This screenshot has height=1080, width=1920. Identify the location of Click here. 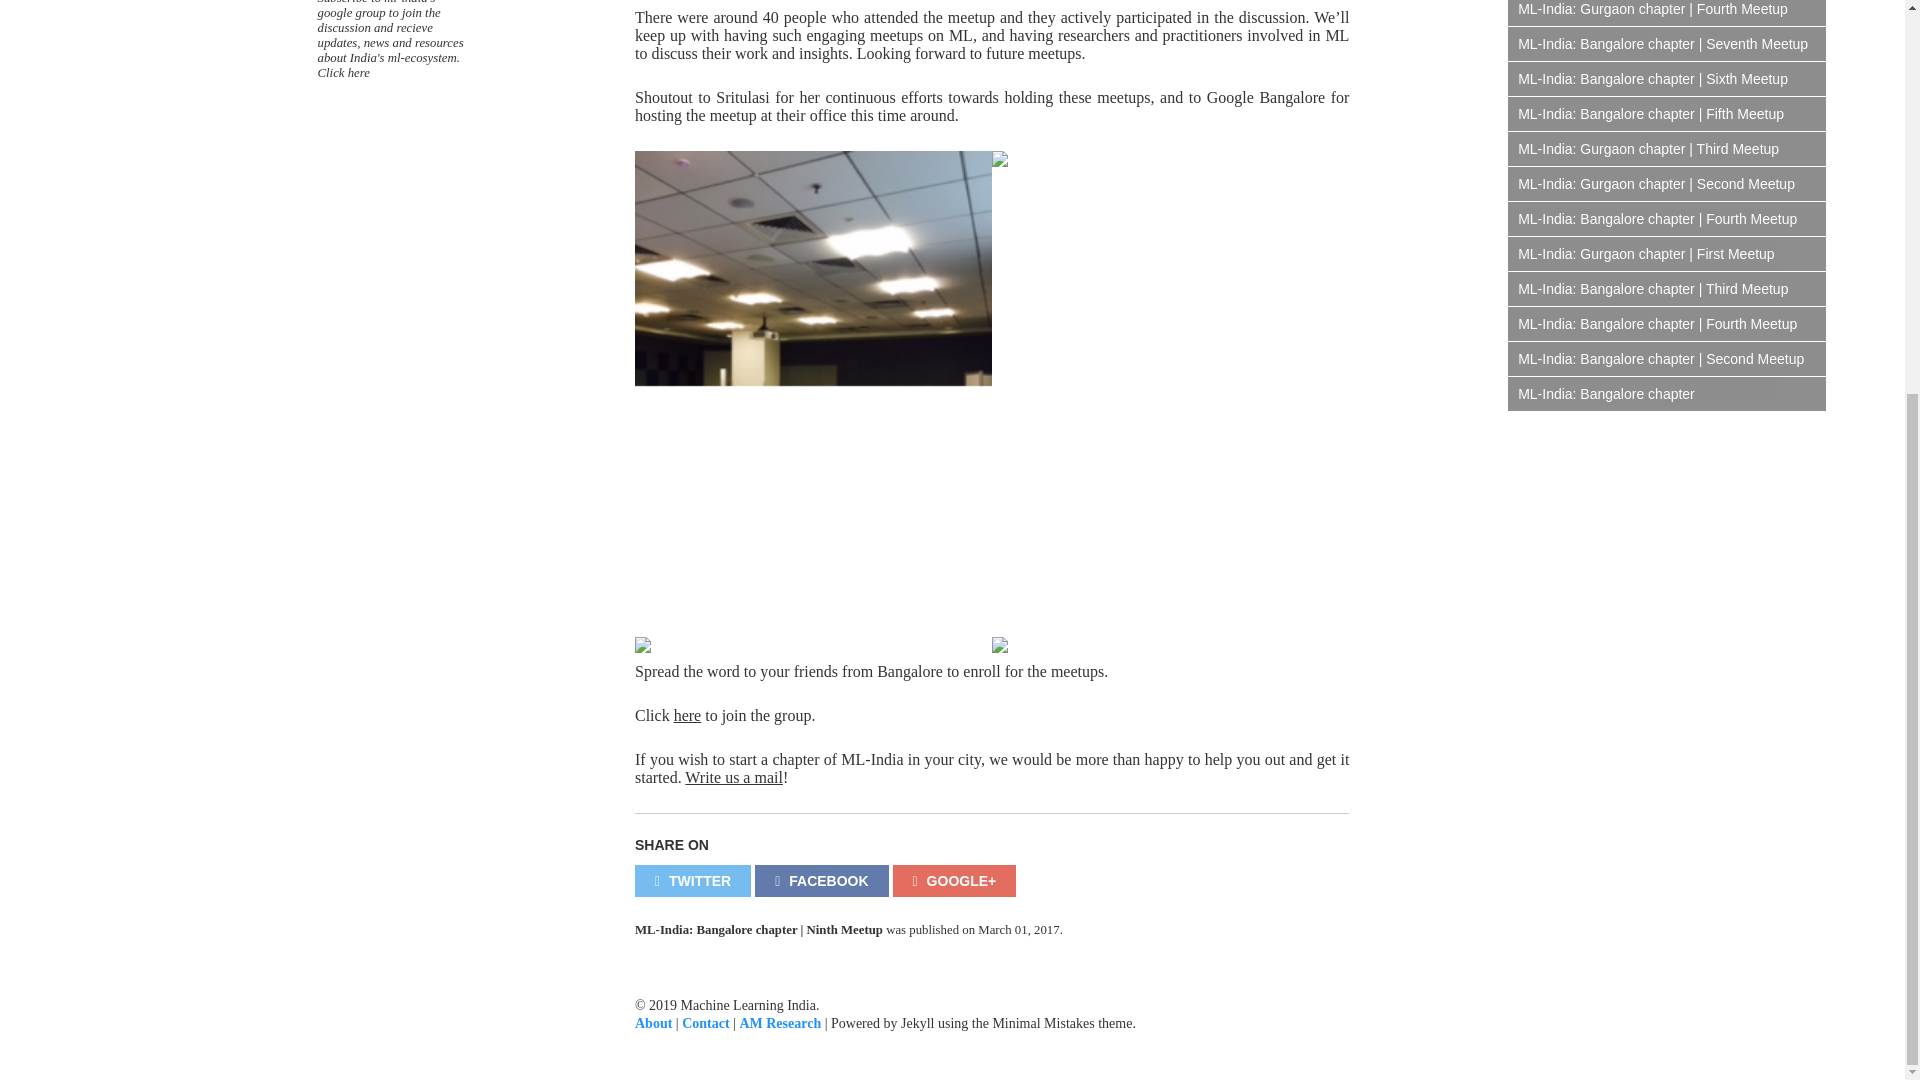
(344, 72).